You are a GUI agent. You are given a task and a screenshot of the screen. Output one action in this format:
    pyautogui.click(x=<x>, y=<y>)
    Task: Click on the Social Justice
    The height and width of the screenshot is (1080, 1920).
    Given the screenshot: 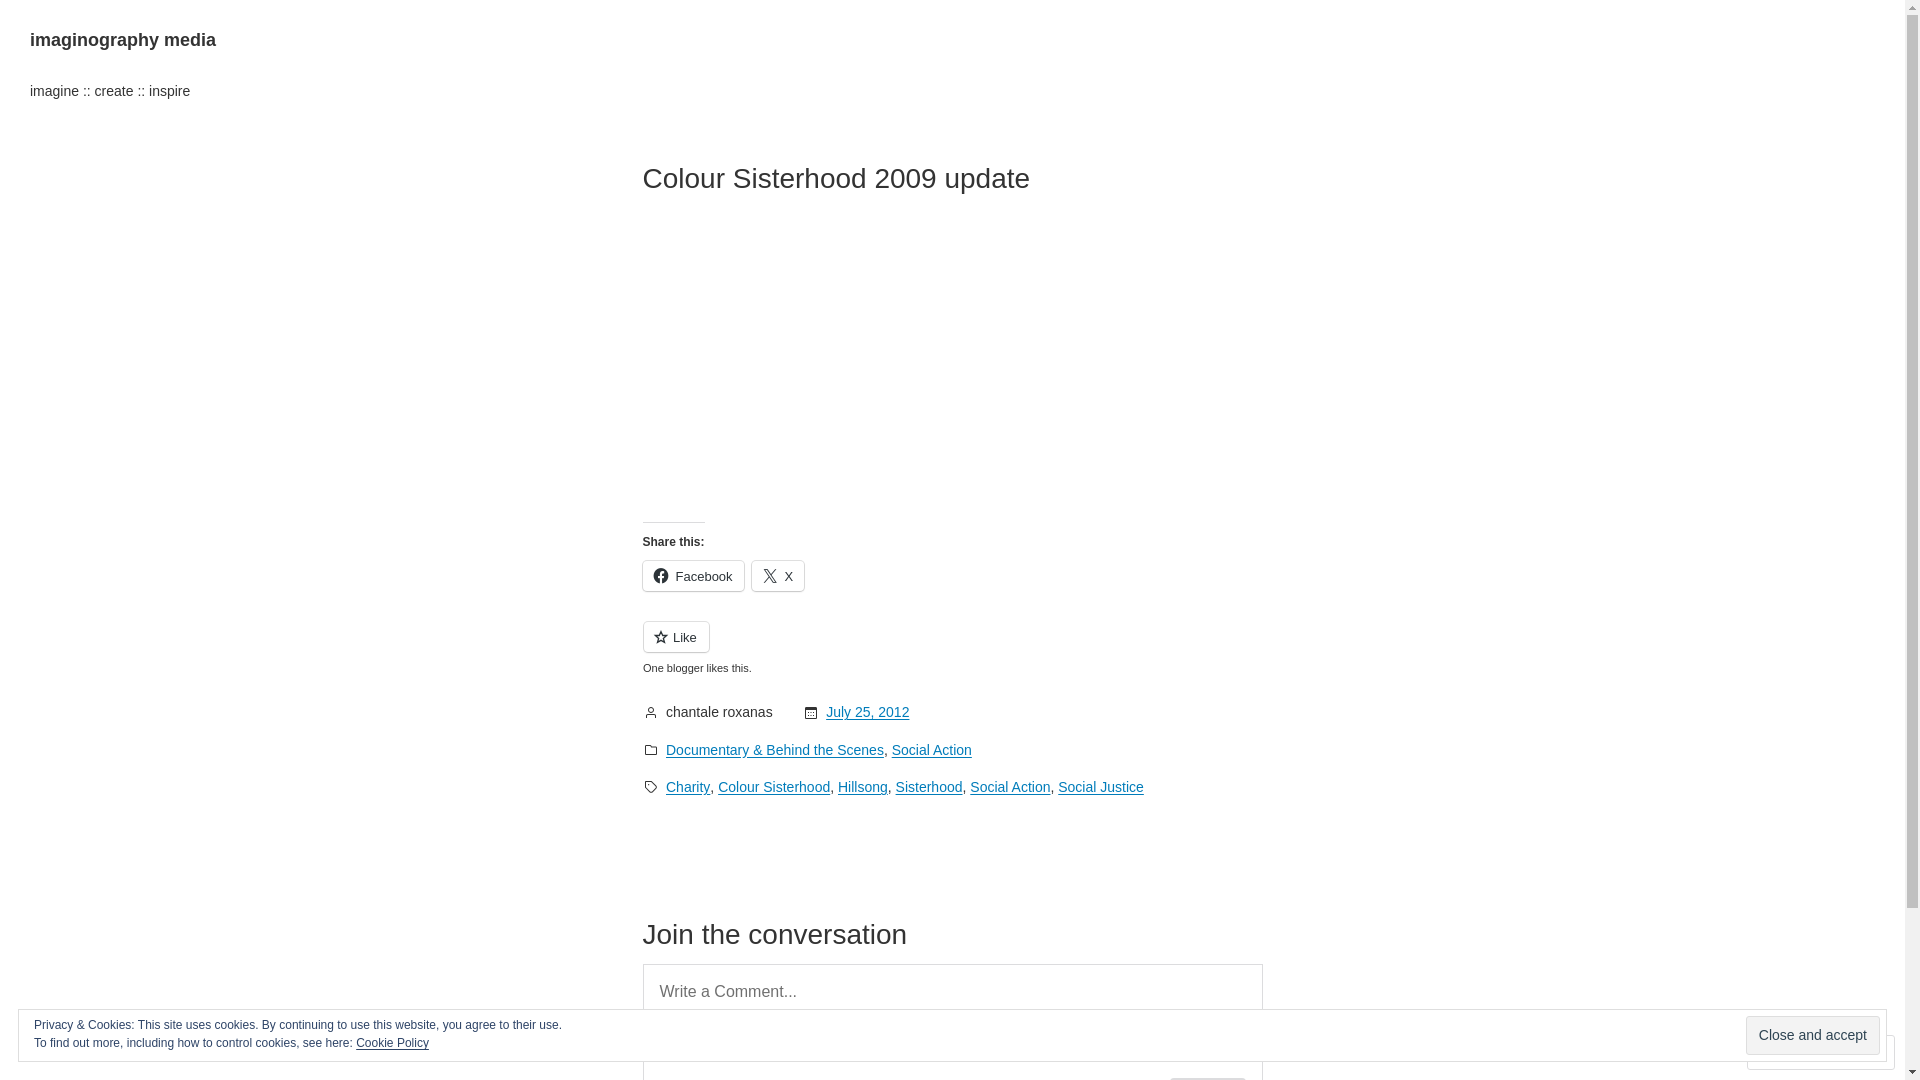 What is the action you would take?
    pyautogui.click(x=1101, y=787)
    